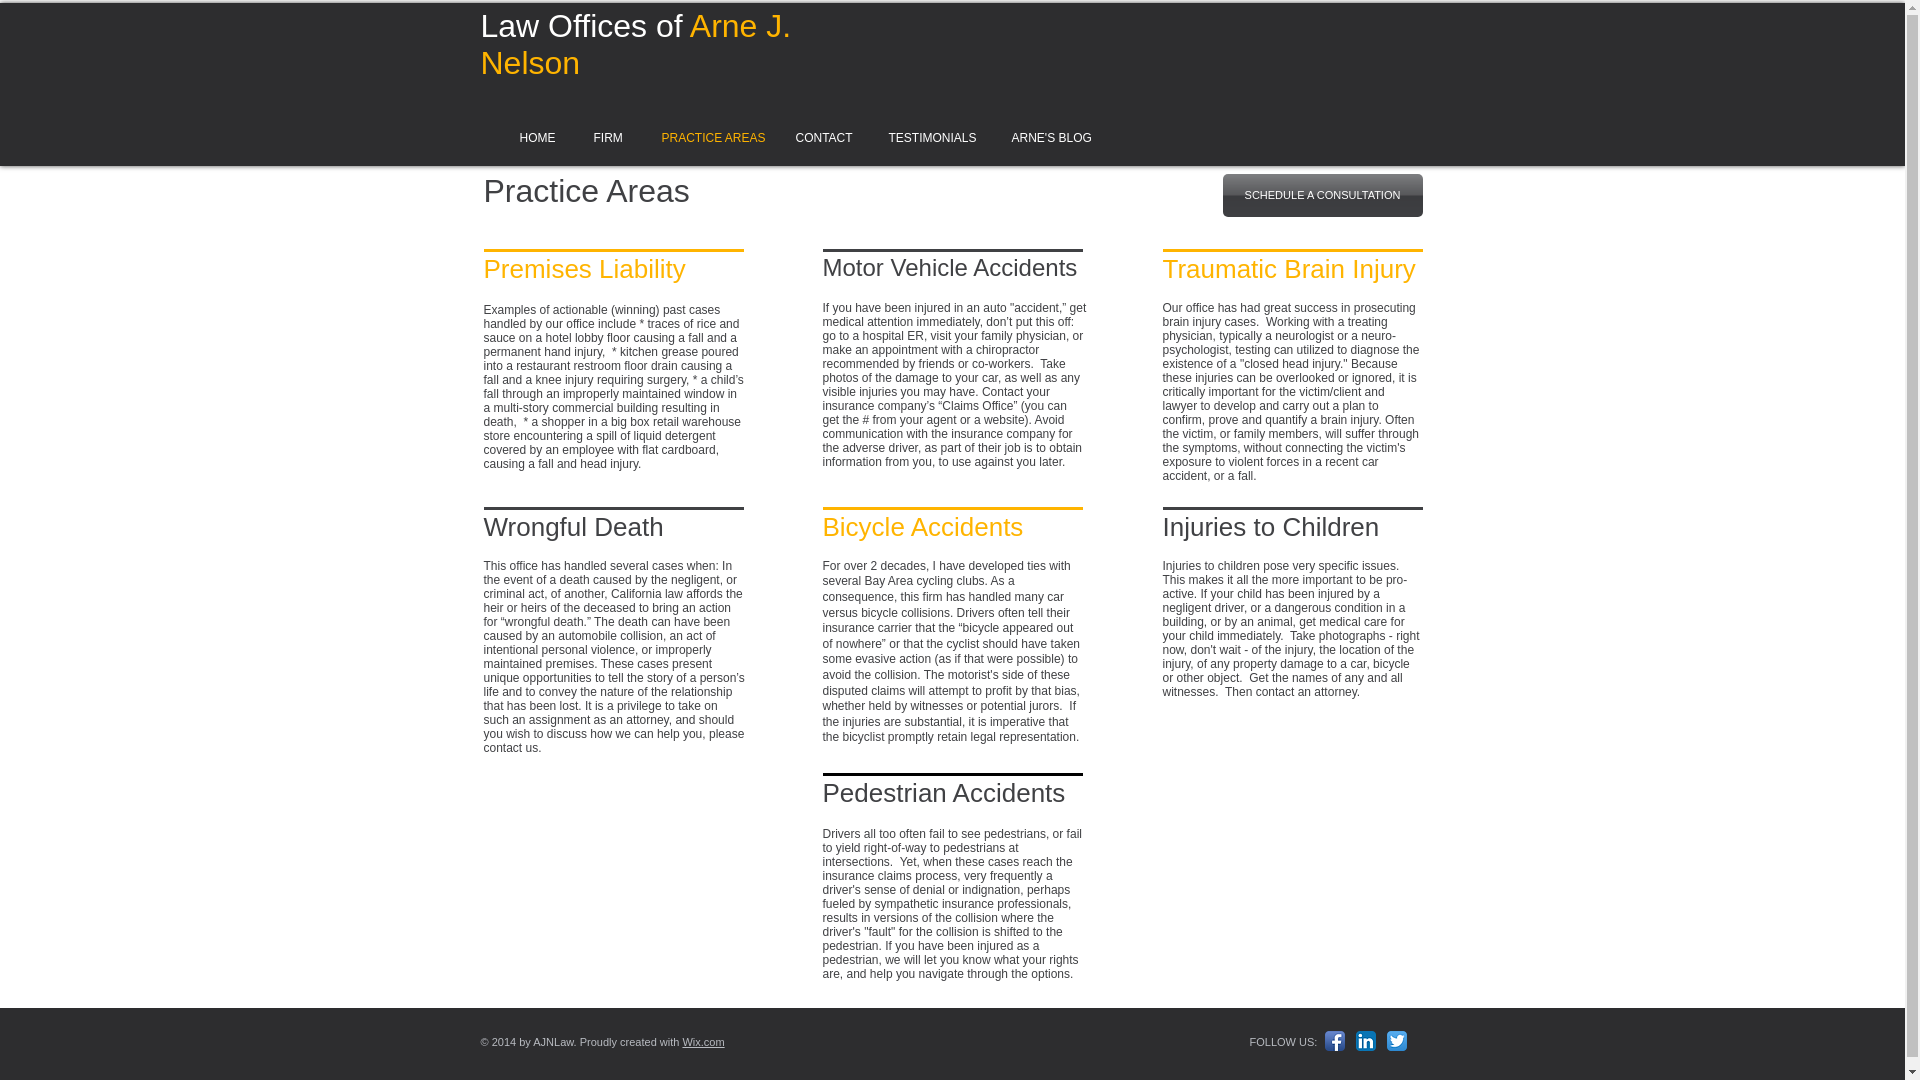  What do you see at coordinates (1047, 137) in the screenshot?
I see `ARNE'S BLOG` at bounding box center [1047, 137].